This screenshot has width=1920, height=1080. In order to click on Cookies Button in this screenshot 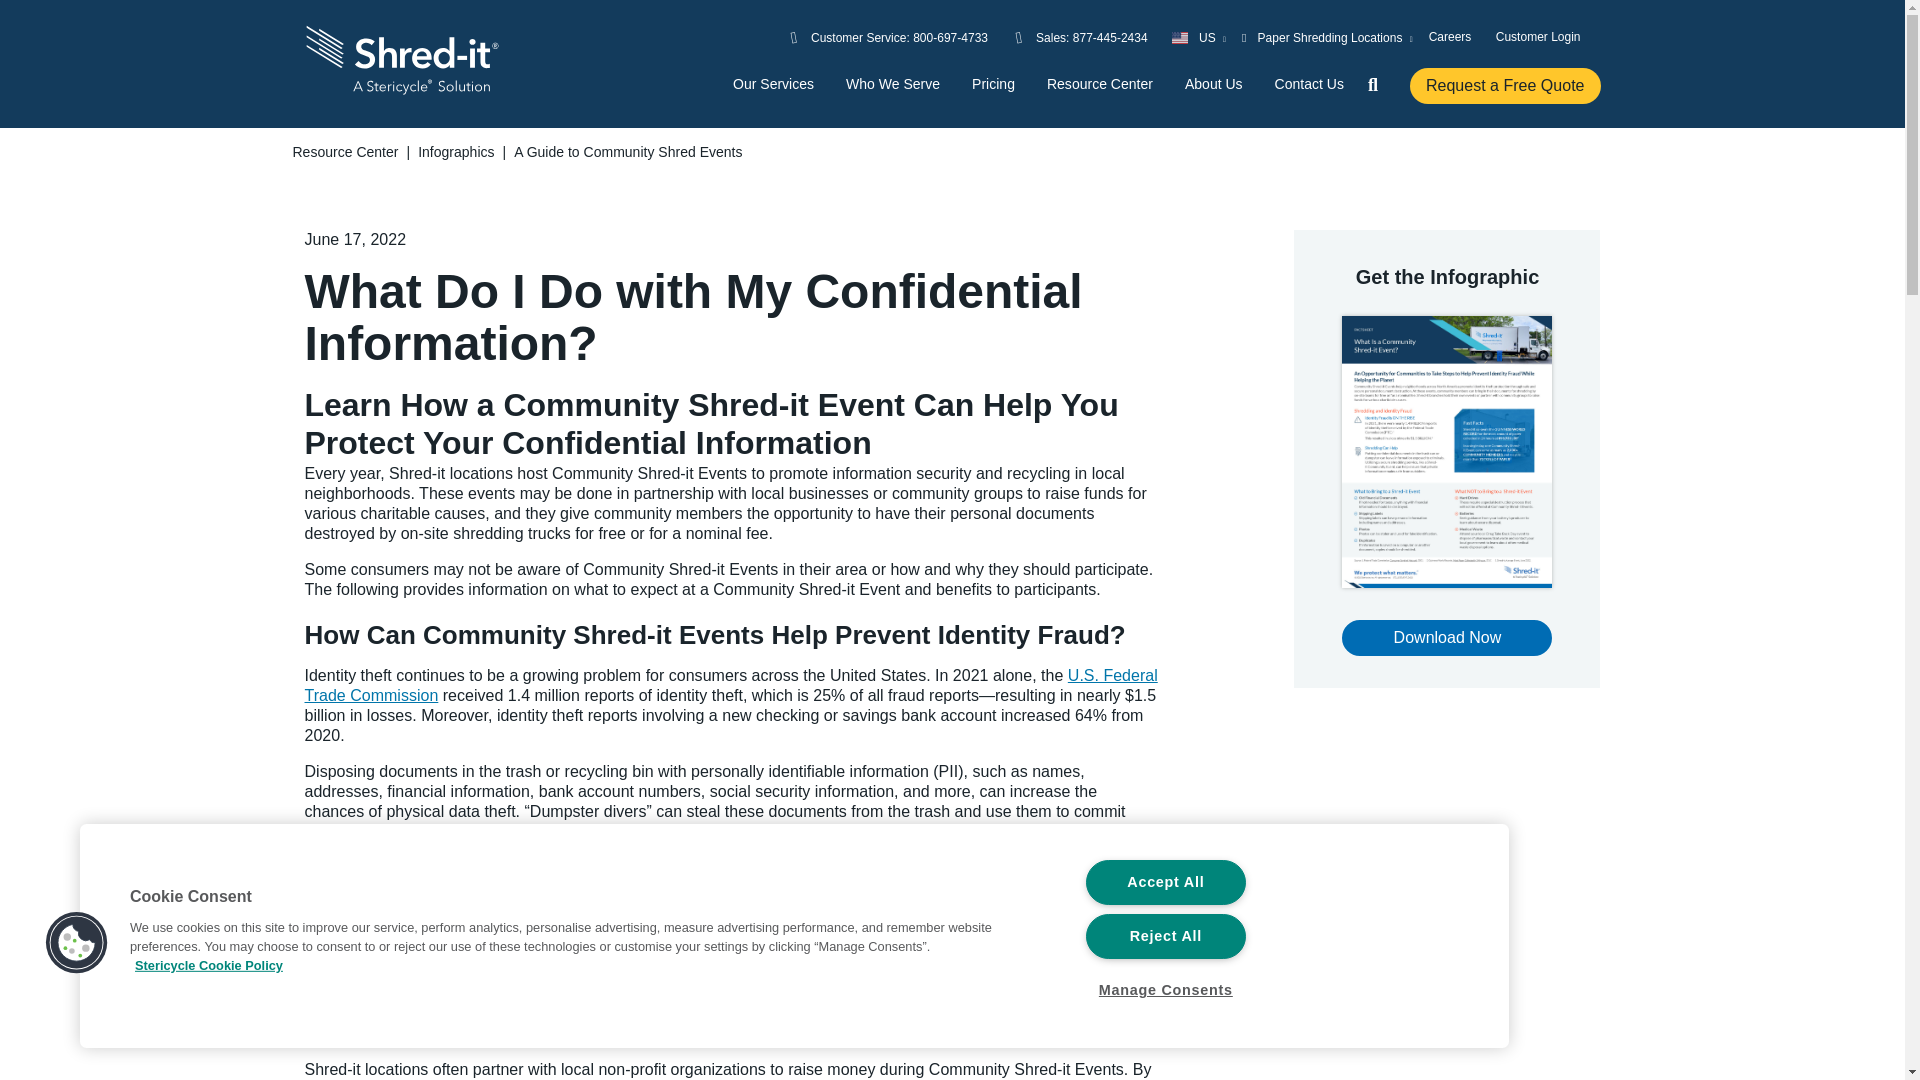, I will do `click(76, 944)`.